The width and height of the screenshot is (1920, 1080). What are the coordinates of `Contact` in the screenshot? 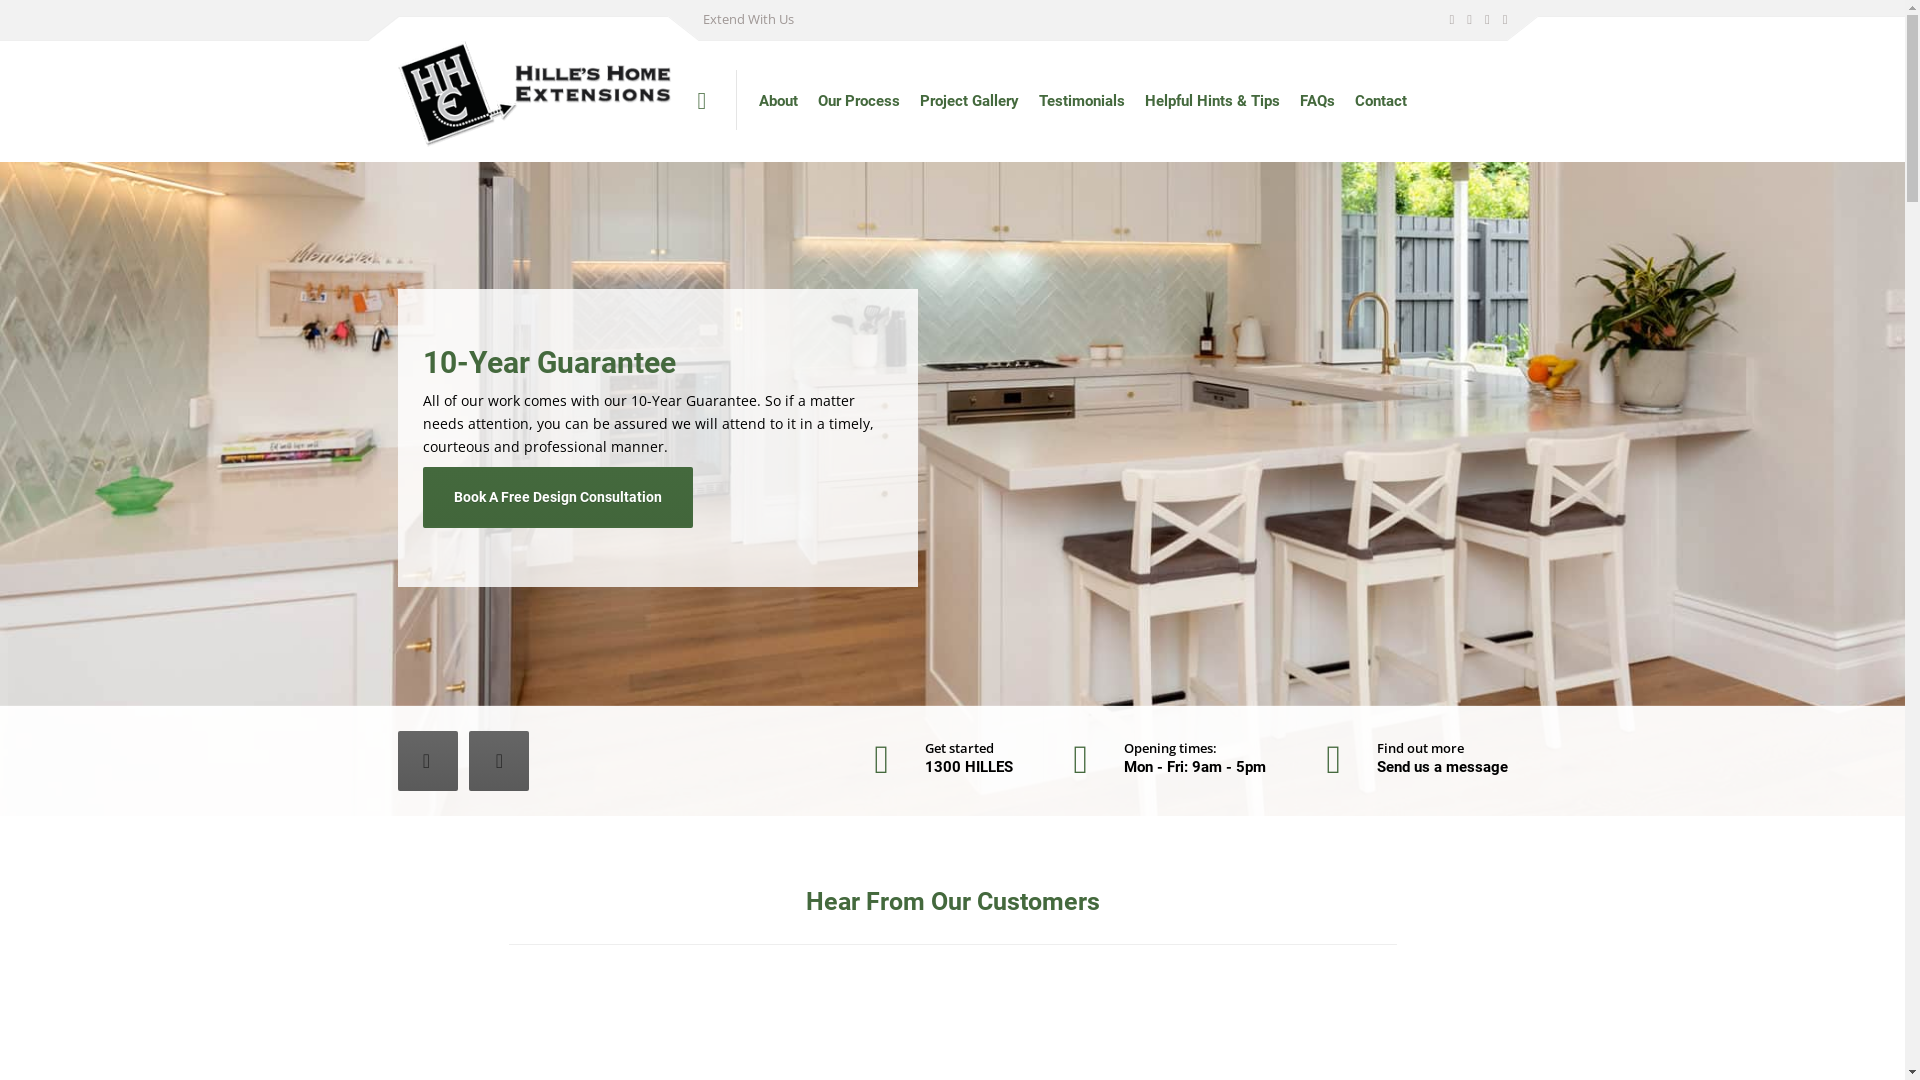 It's located at (1381, 101).